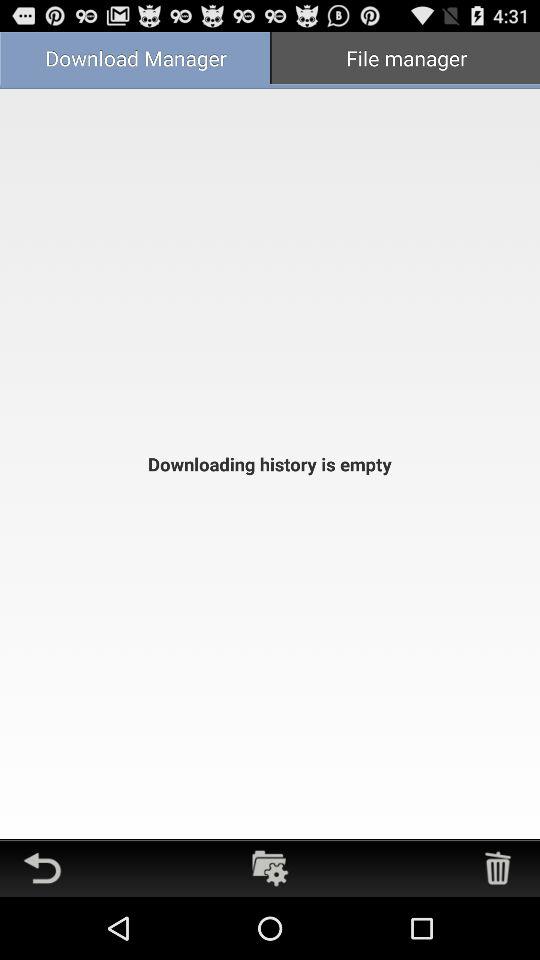 This screenshot has height=960, width=540. I want to click on select the icon to the left of file manager icon, so click(135, 60).